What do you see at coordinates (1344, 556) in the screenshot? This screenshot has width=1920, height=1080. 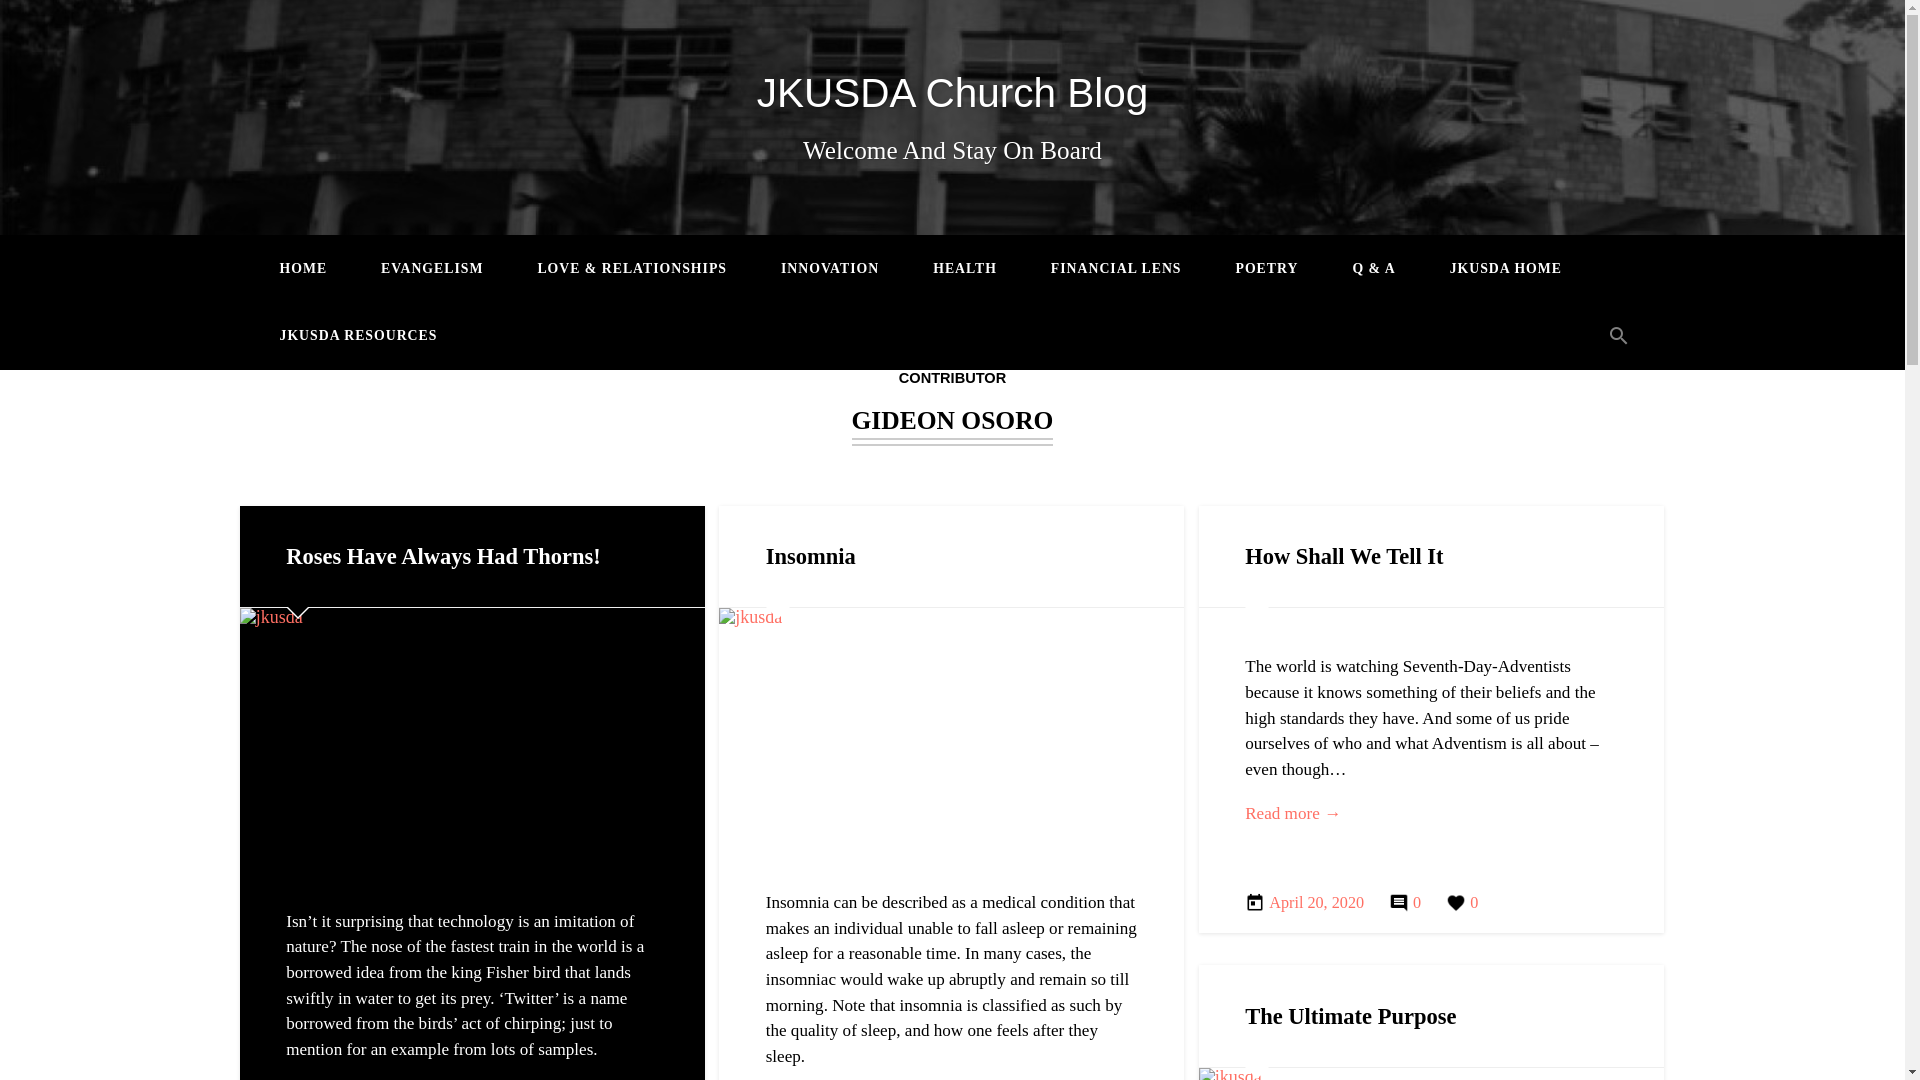 I see `How Shall We Tell It` at bounding box center [1344, 556].